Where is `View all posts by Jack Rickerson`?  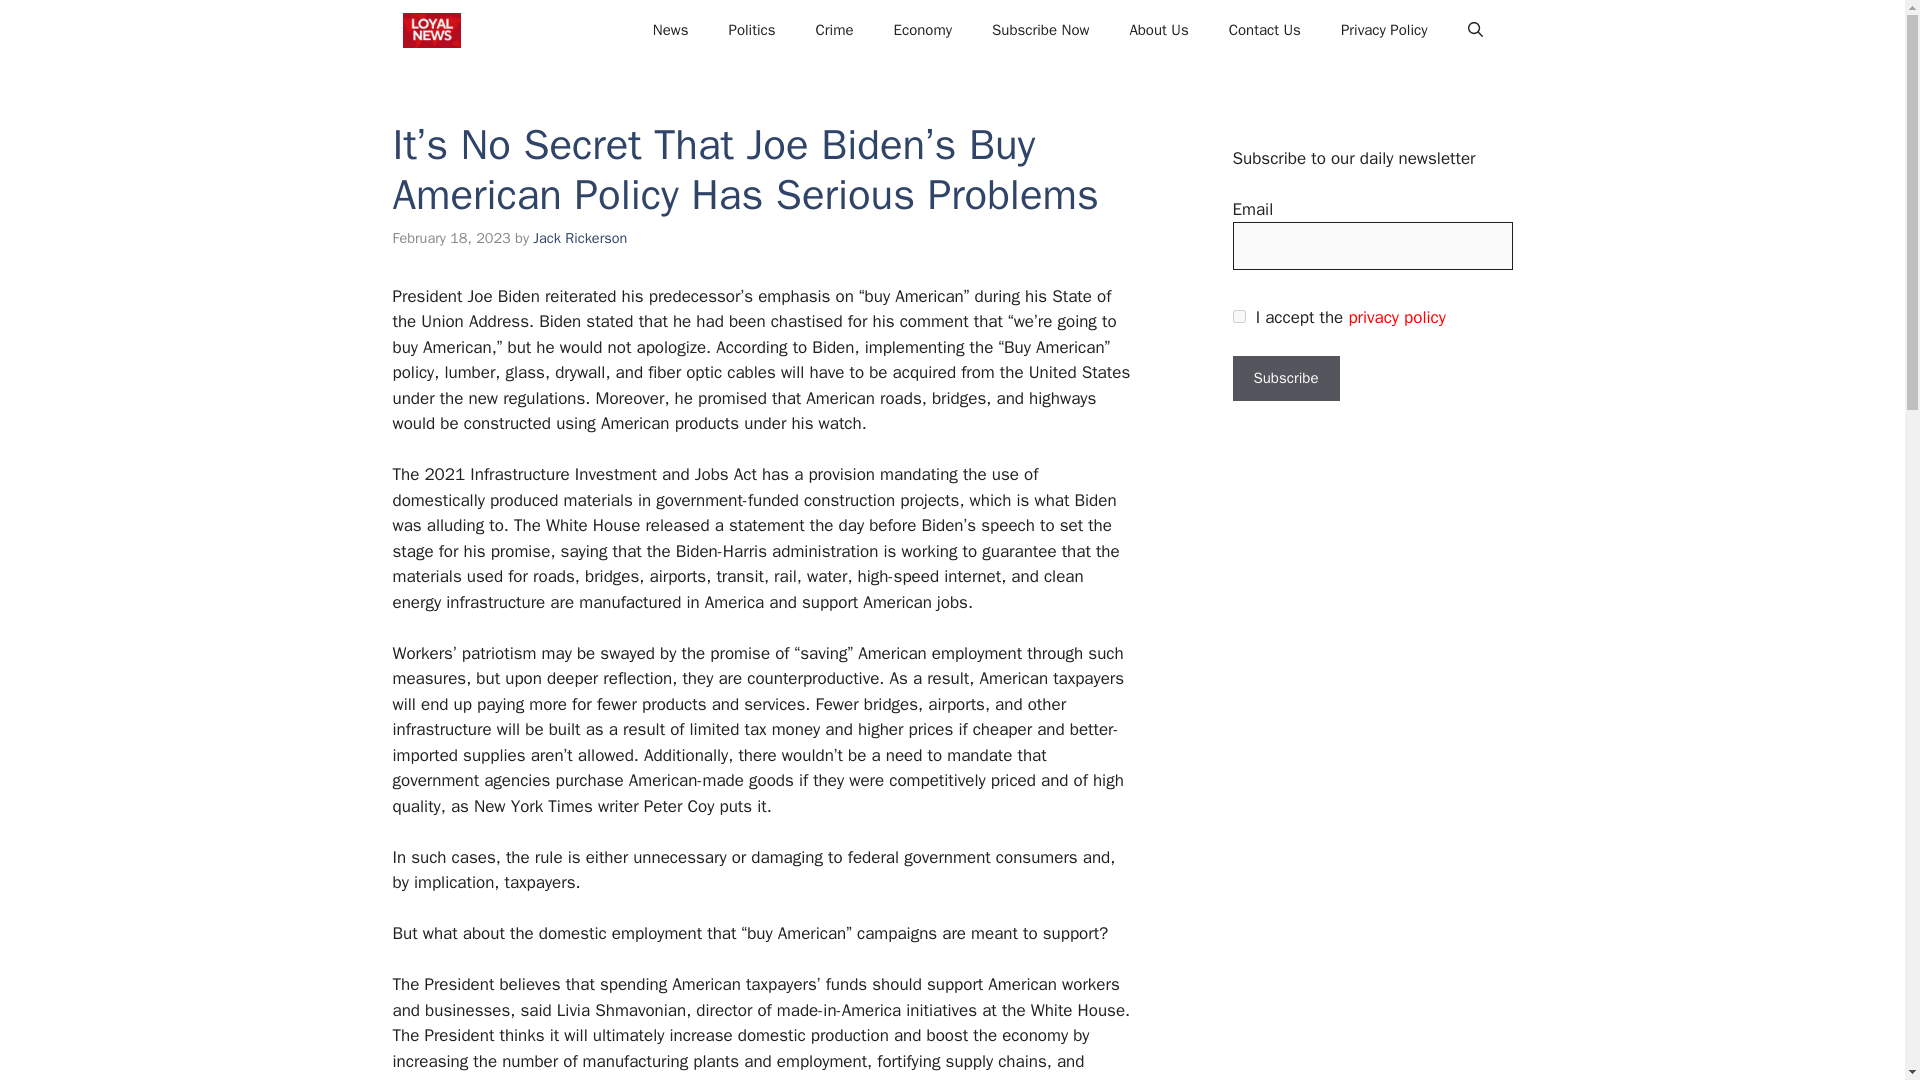
View all posts by Jack Rickerson is located at coordinates (580, 238).